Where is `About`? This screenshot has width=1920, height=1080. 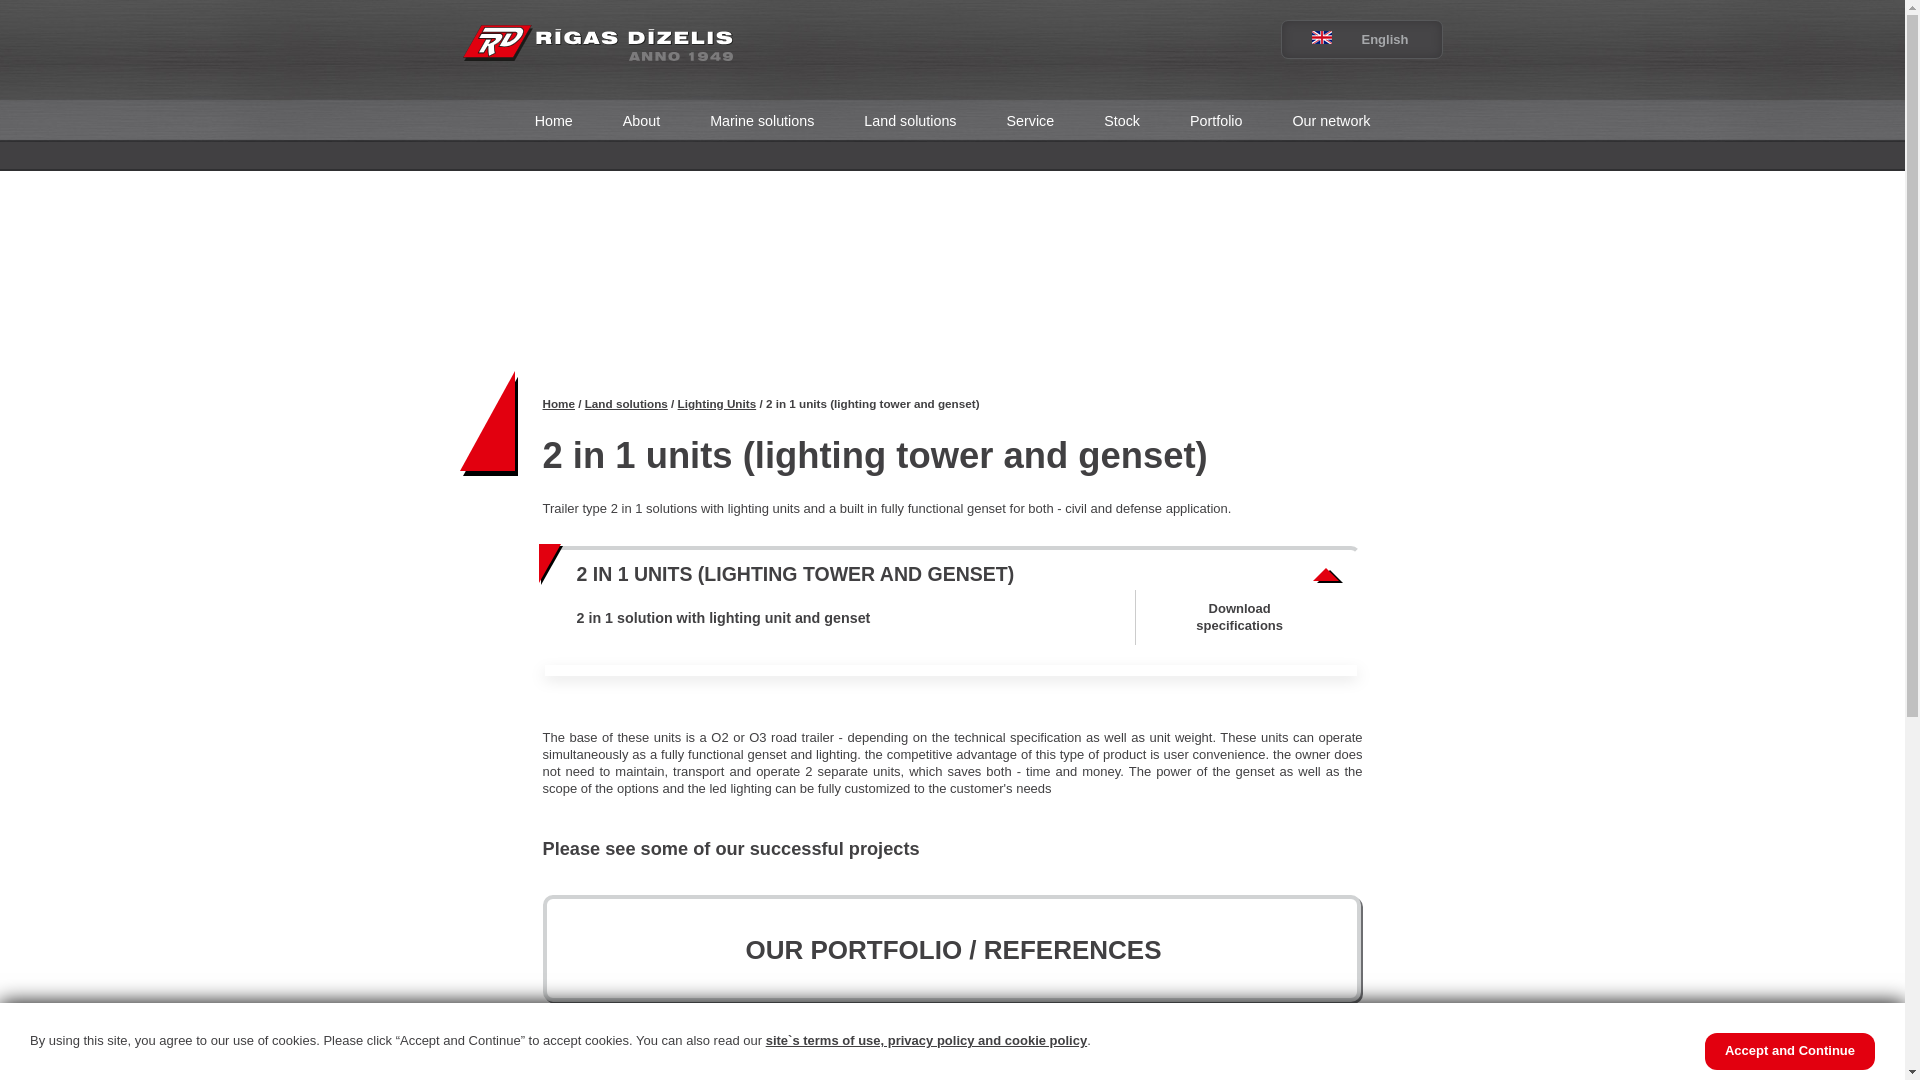 About is located at coordinates (641, 121).